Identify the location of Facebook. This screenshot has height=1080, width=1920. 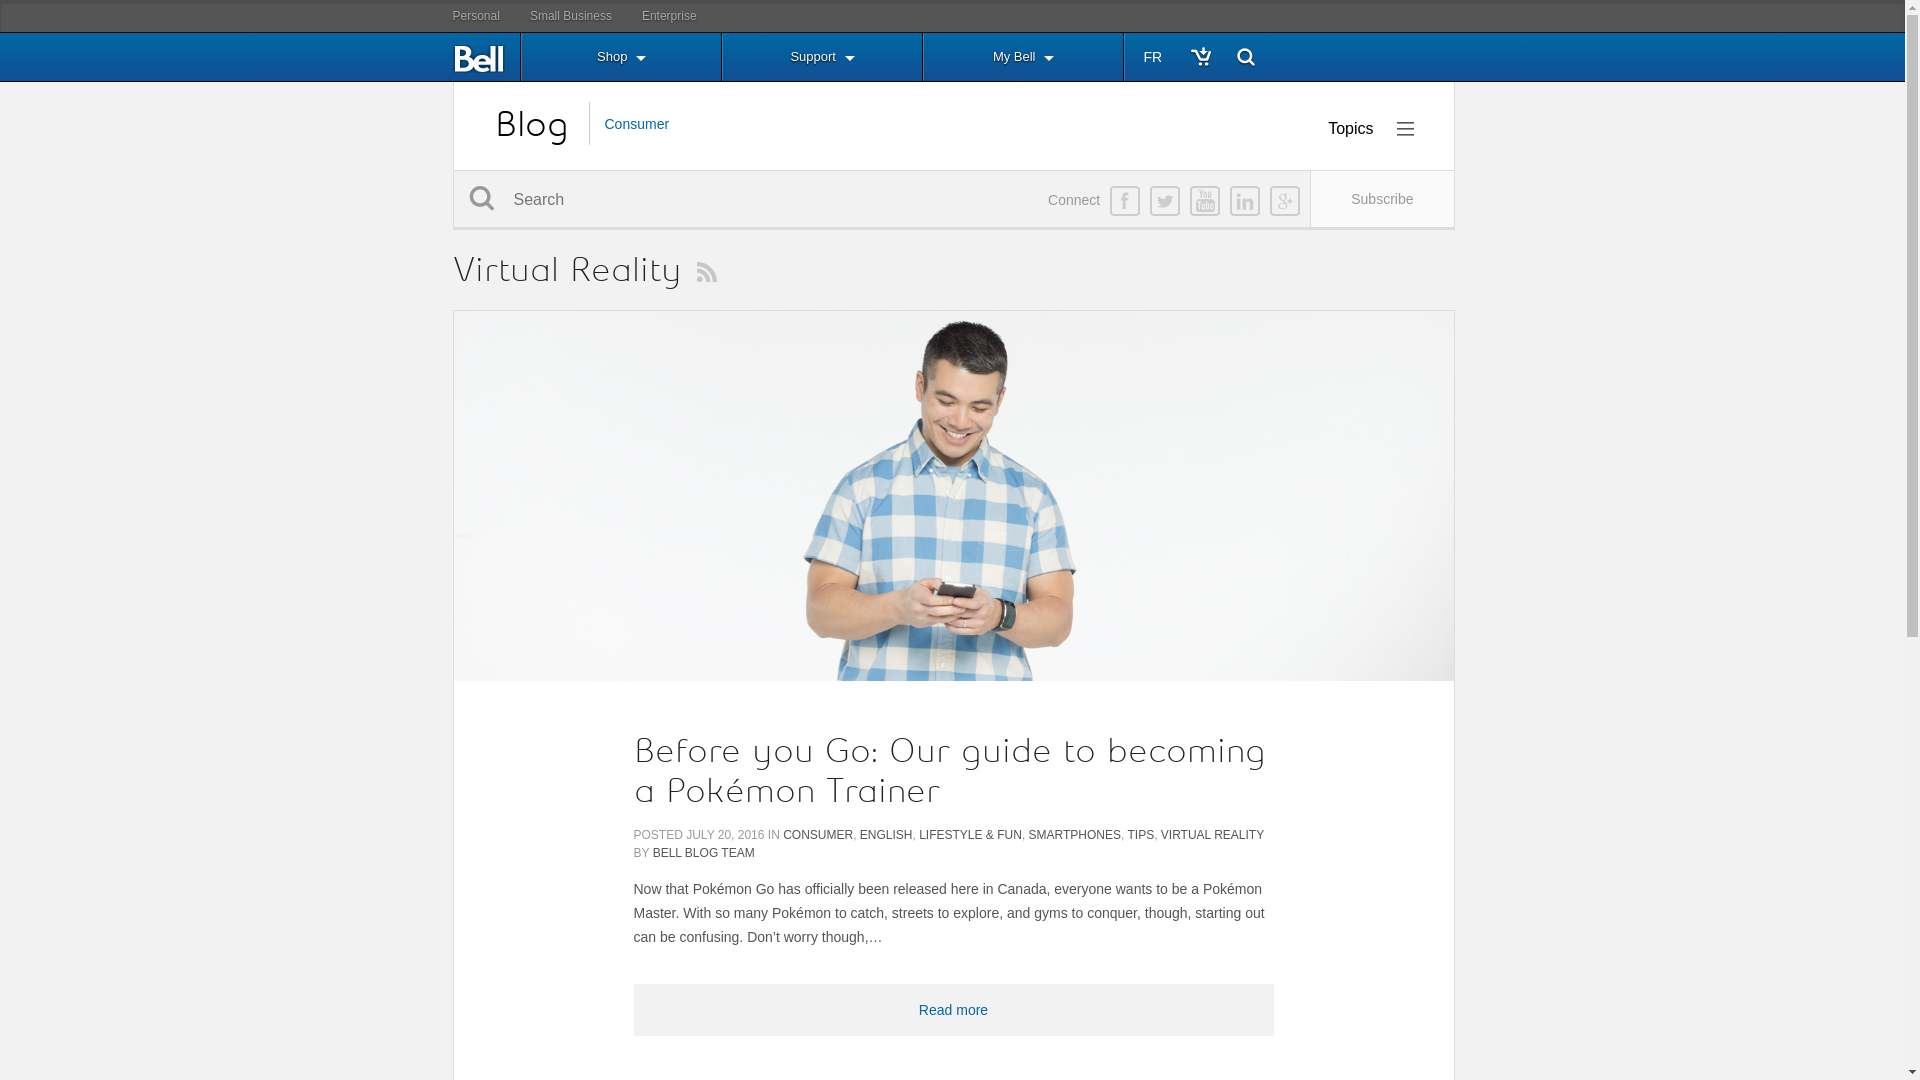
(1125, 201).